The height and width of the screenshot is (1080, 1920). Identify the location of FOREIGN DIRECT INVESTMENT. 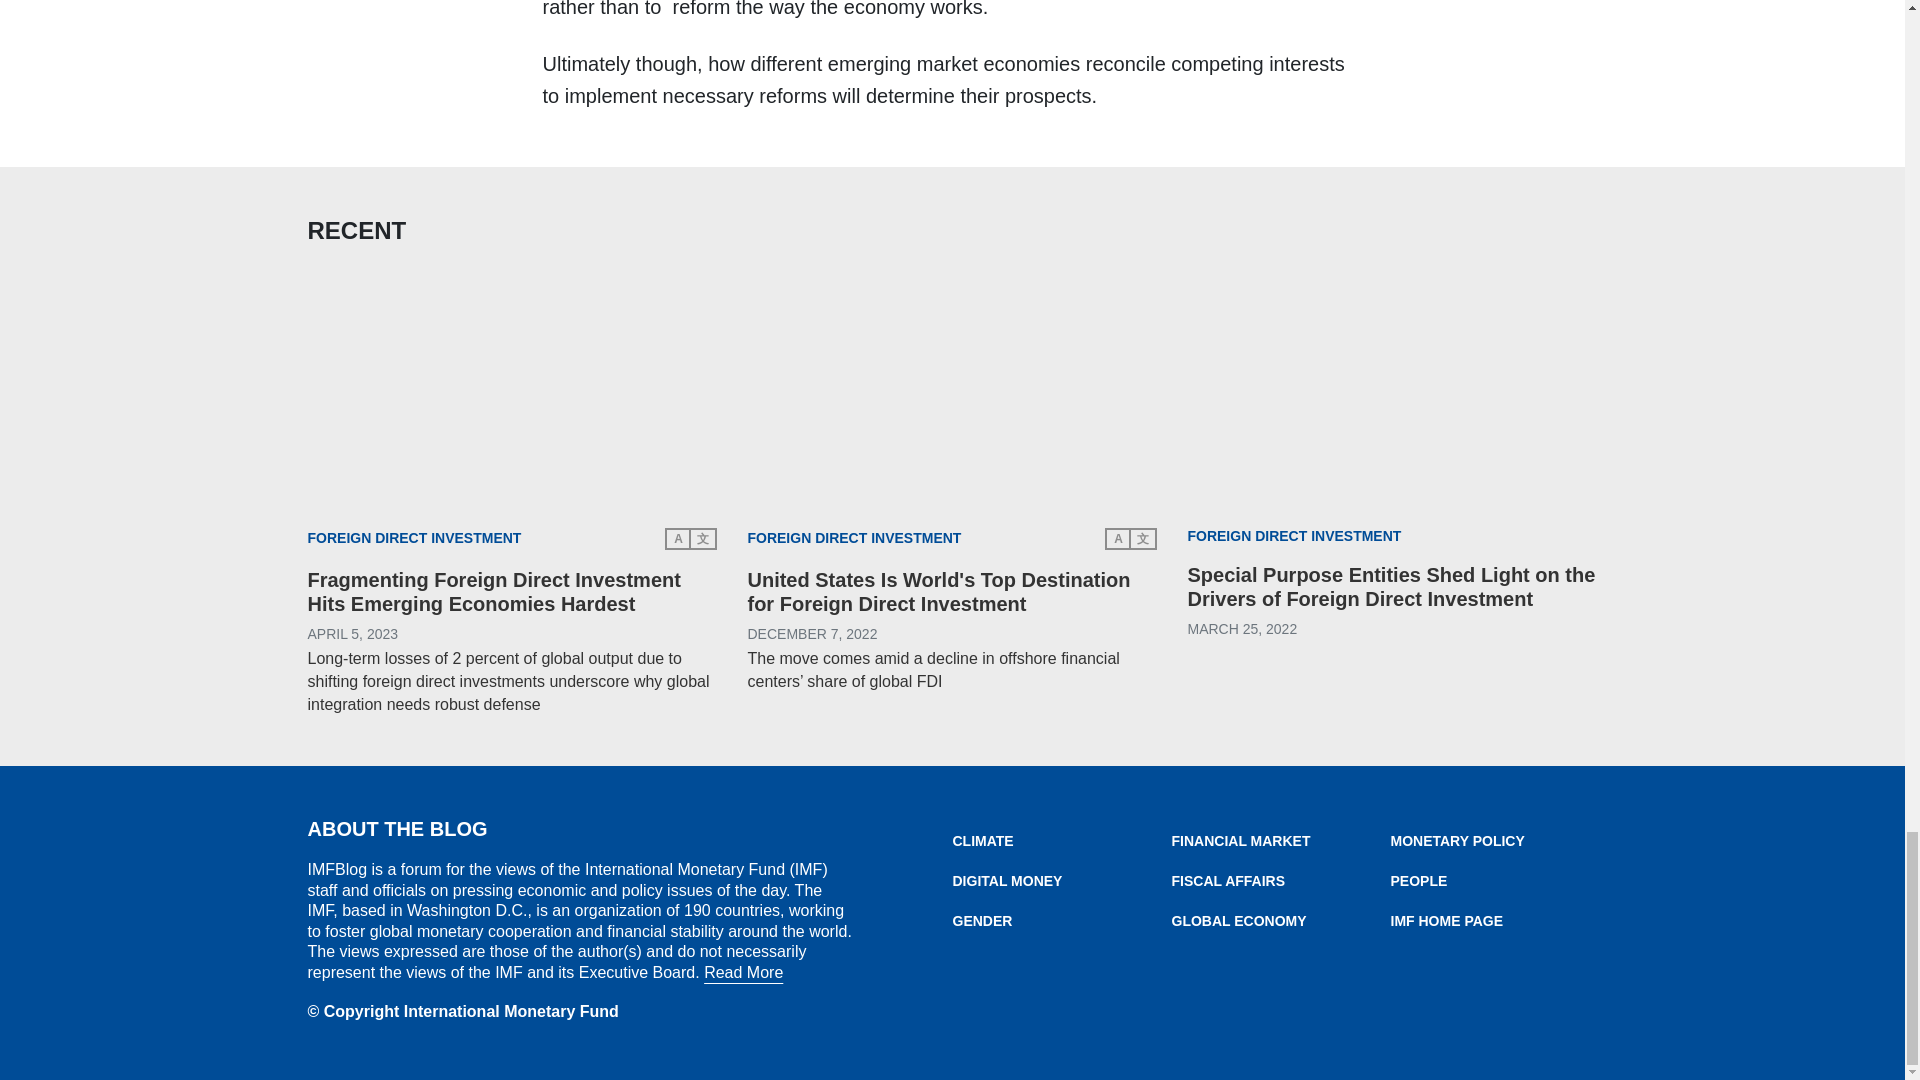
(414, 538).